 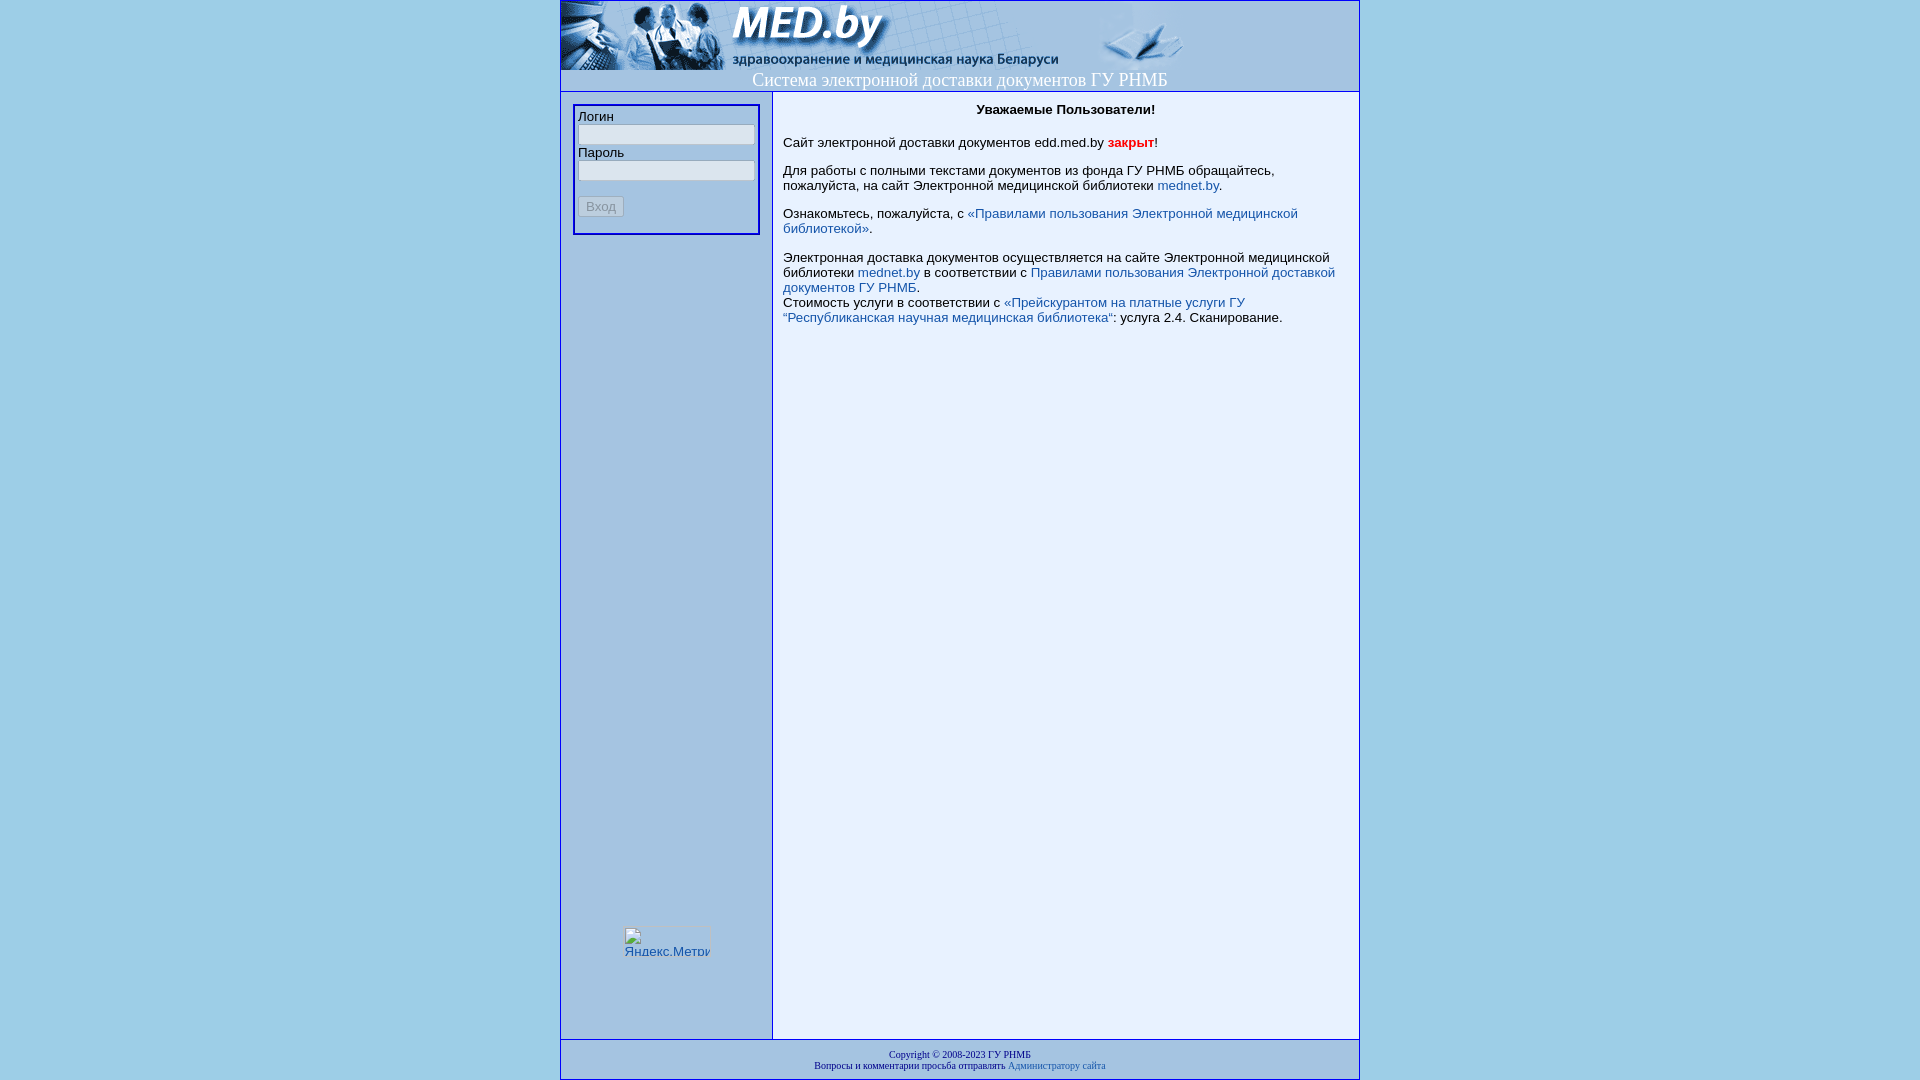 I want to click on mednet.by, so click(x=1188, y=186).